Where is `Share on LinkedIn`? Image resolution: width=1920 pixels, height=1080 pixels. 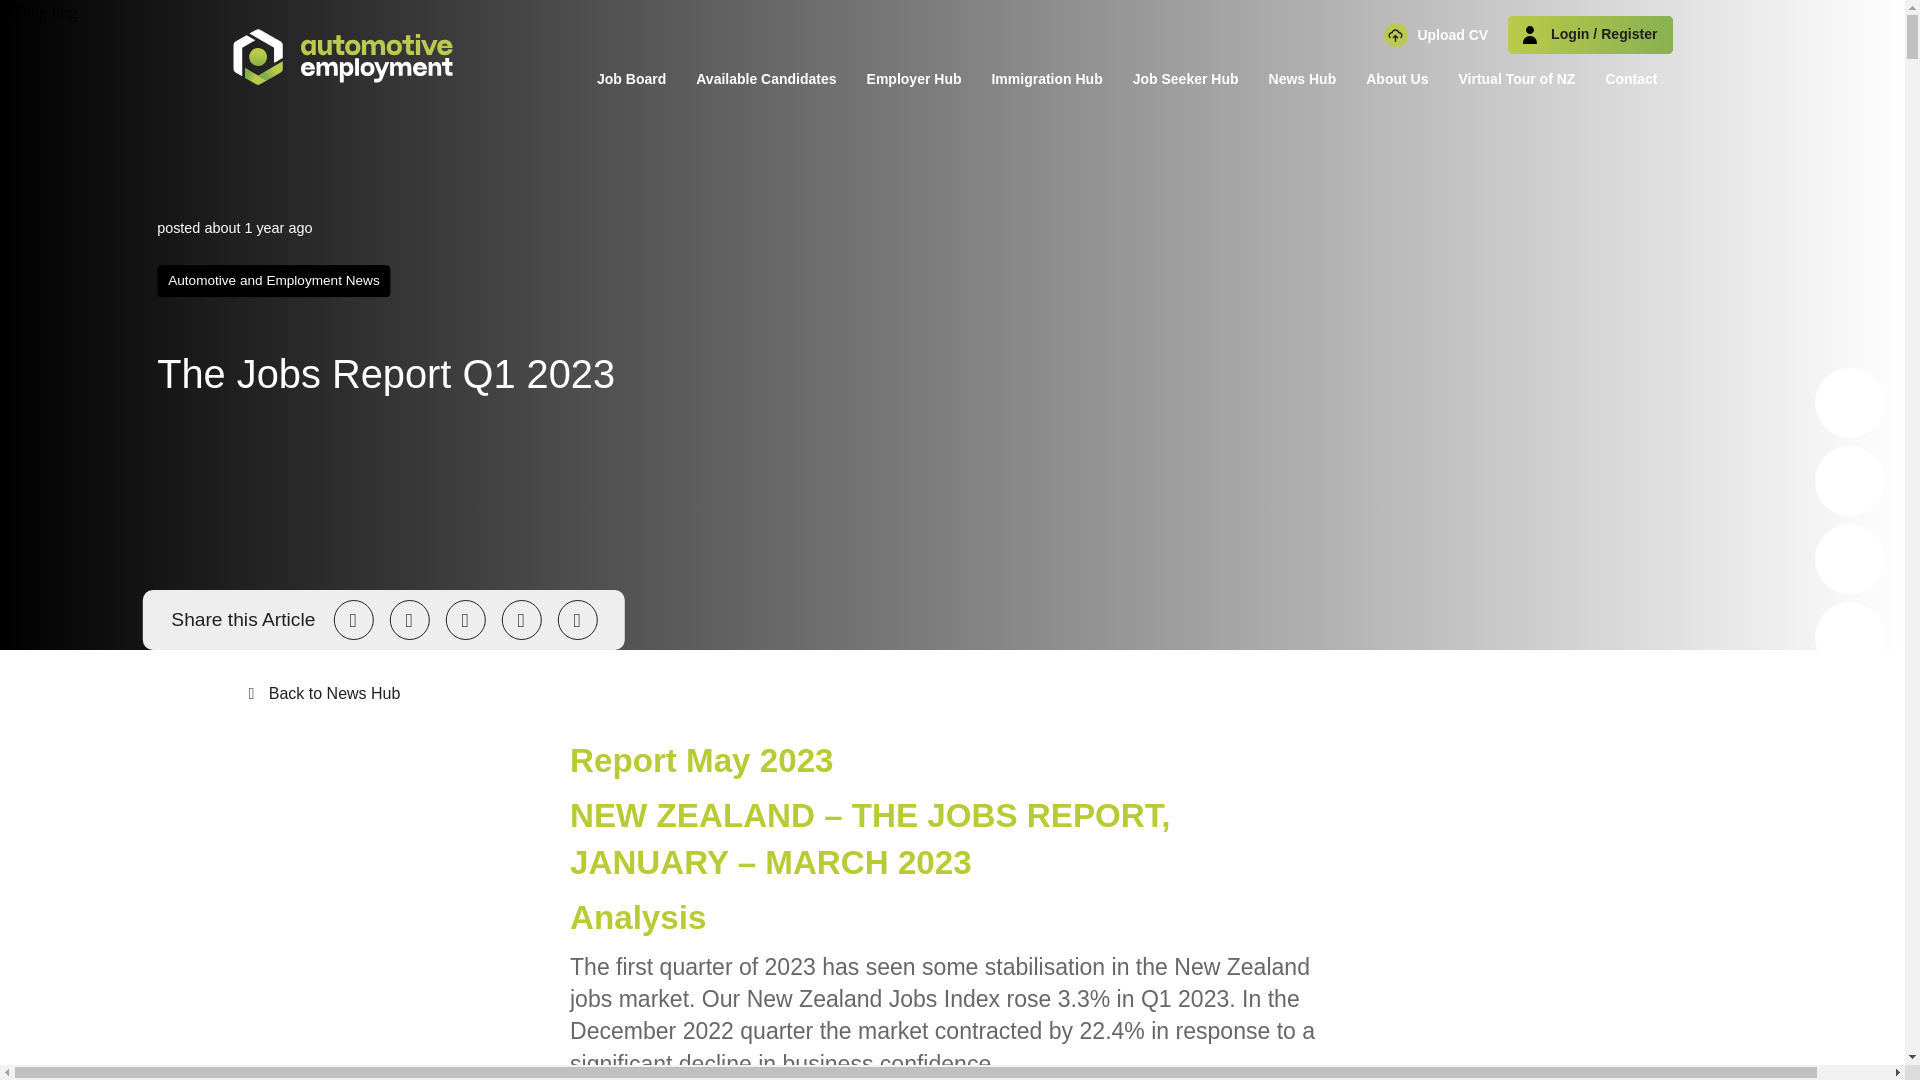
Share on LinkedIn is located at coordinates (465, 620).